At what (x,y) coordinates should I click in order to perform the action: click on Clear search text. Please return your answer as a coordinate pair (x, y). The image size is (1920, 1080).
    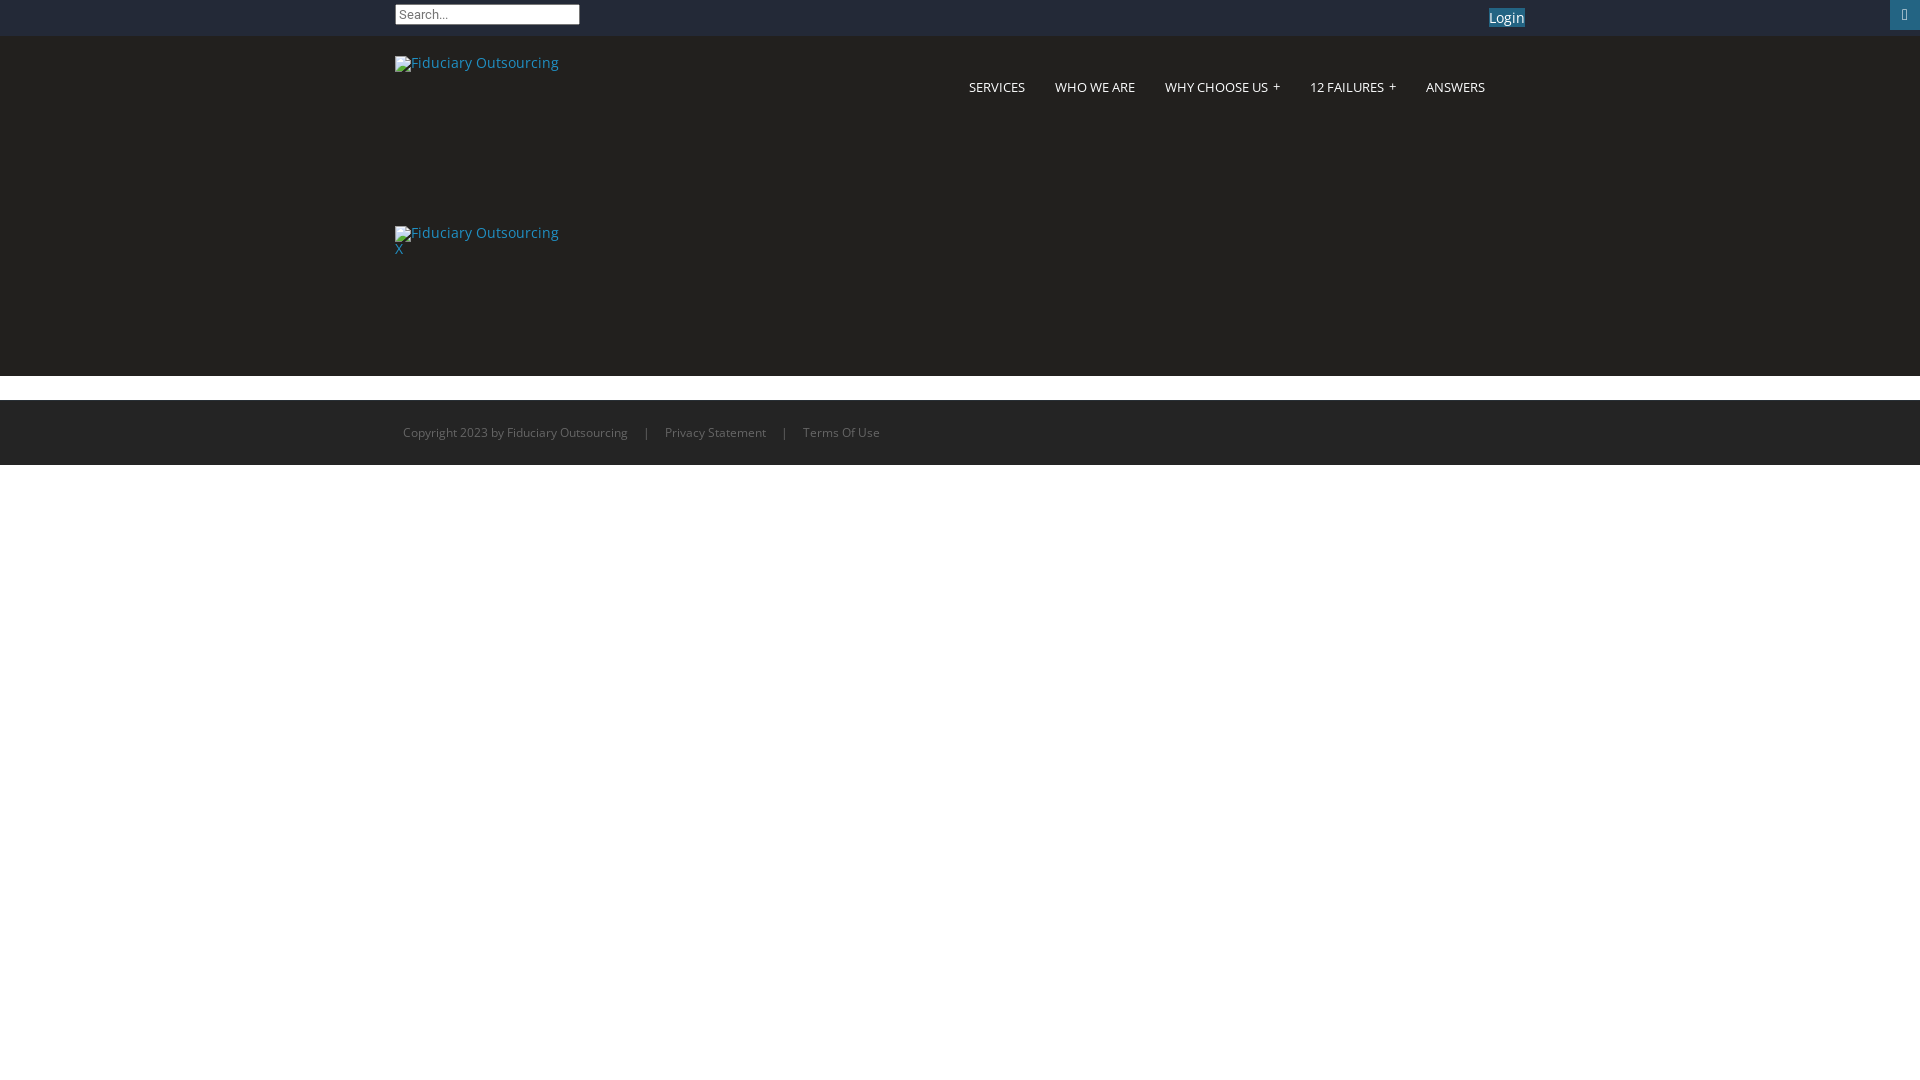
    Looking at the image, I should click on (562, 43).